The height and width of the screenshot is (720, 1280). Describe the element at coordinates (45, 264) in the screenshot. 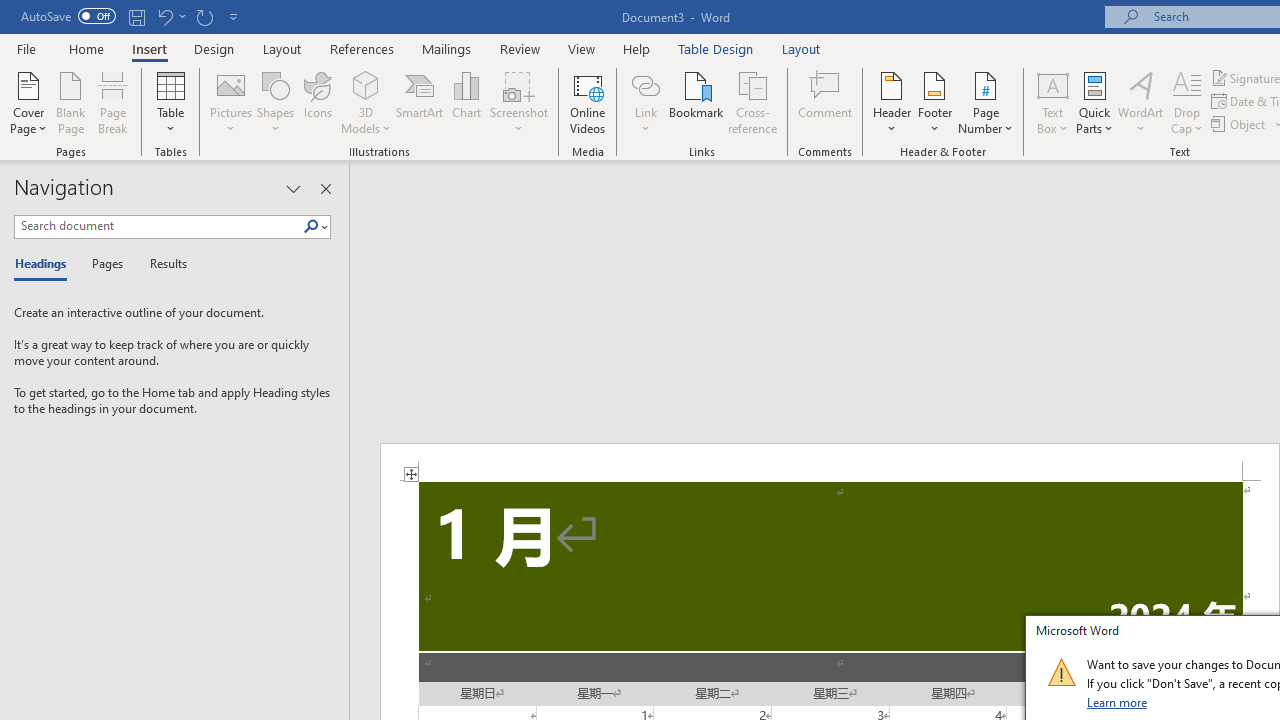

I see `Headings` at that location.